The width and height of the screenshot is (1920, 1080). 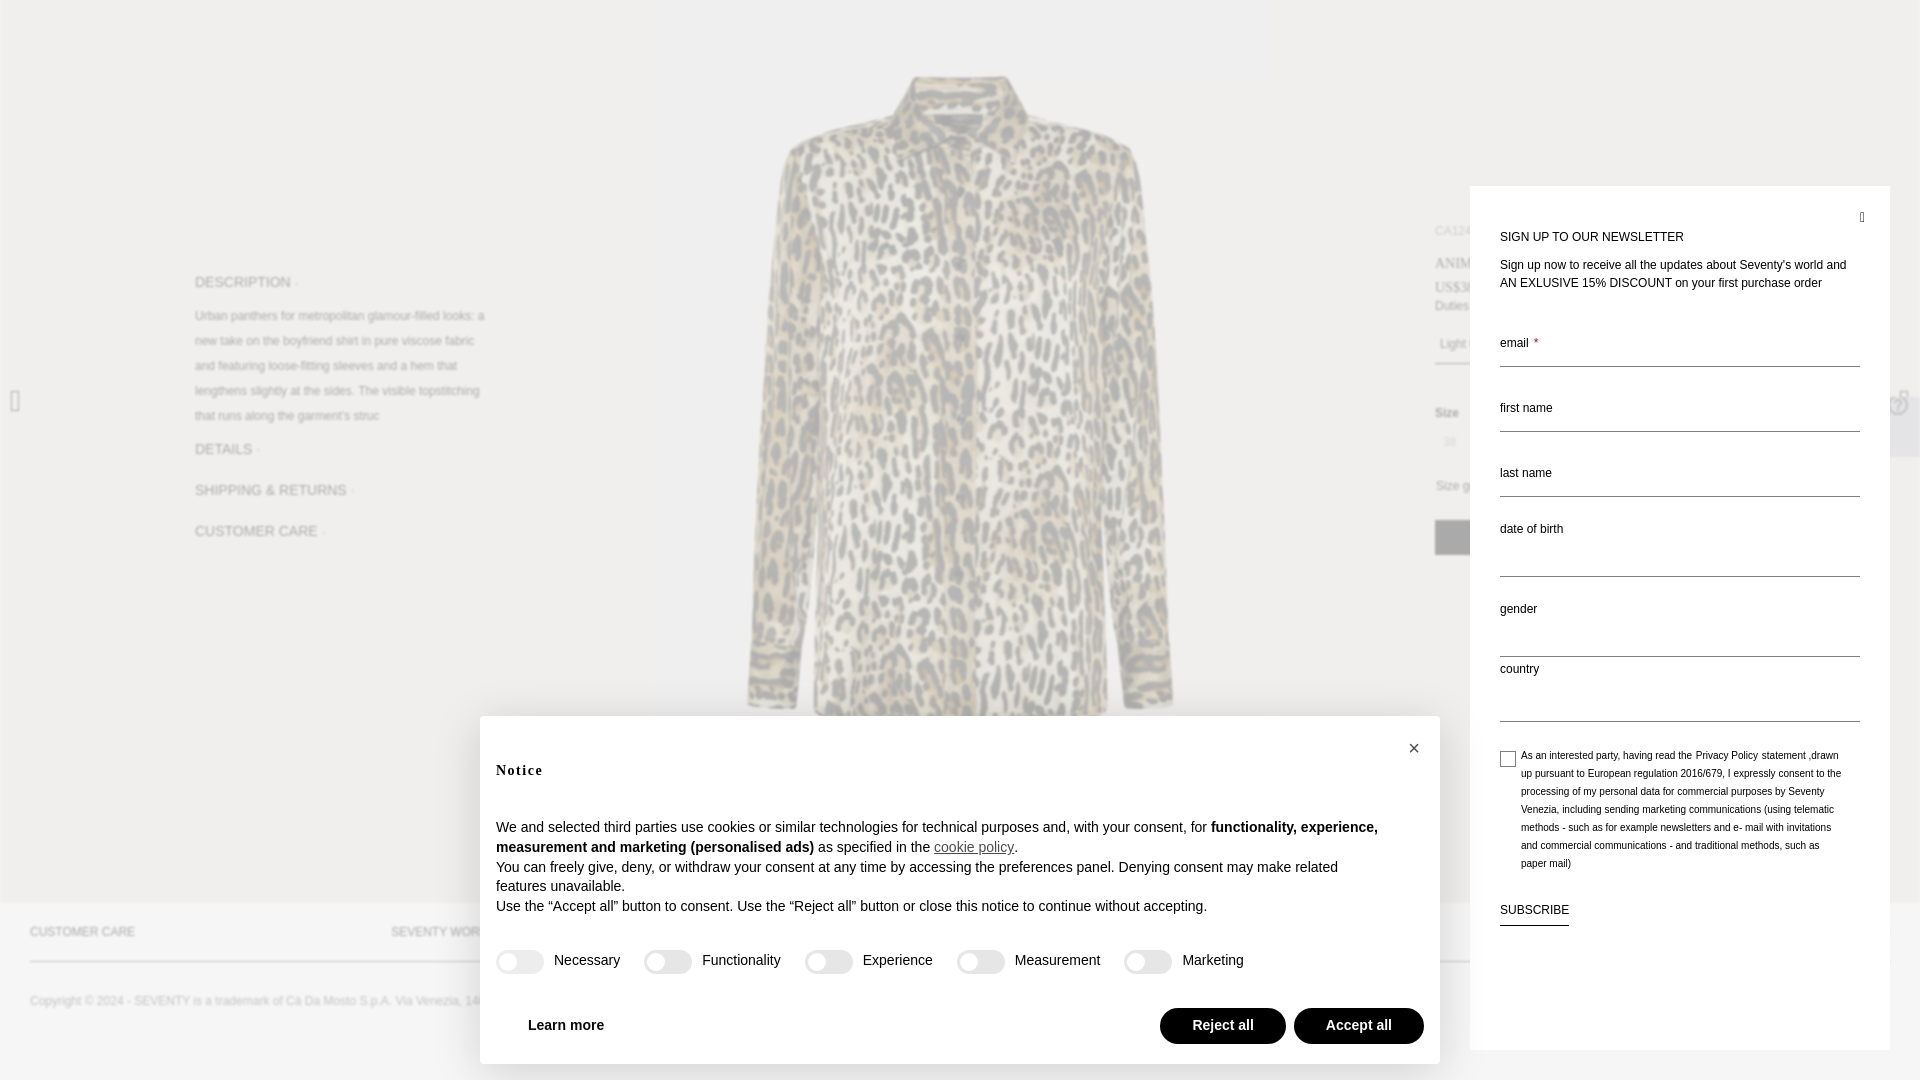 What do you see at coordinates (667, 692) in the screenshot?
I see `false` at bounding box center [667, 692].